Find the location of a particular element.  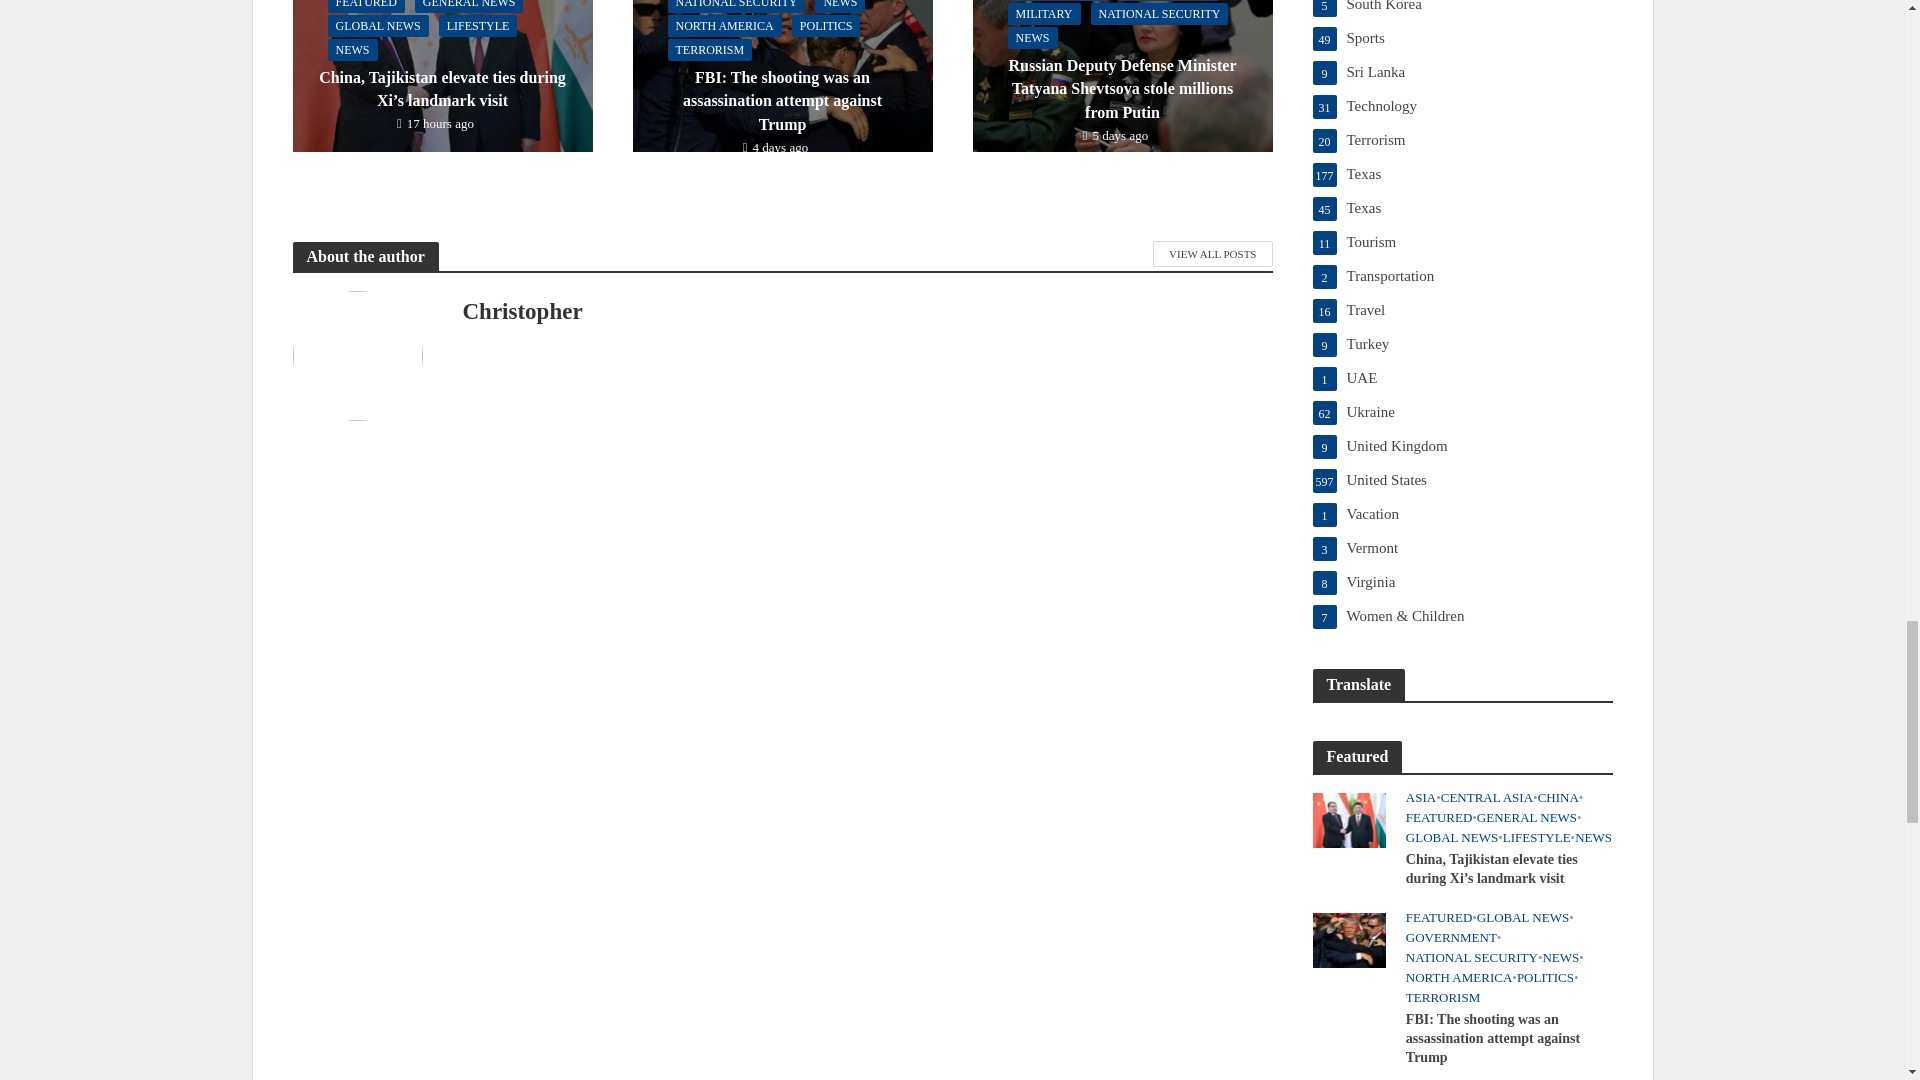

FBI: The shooting was an assassination attempt against Trump is located at coordinates (781, 50).